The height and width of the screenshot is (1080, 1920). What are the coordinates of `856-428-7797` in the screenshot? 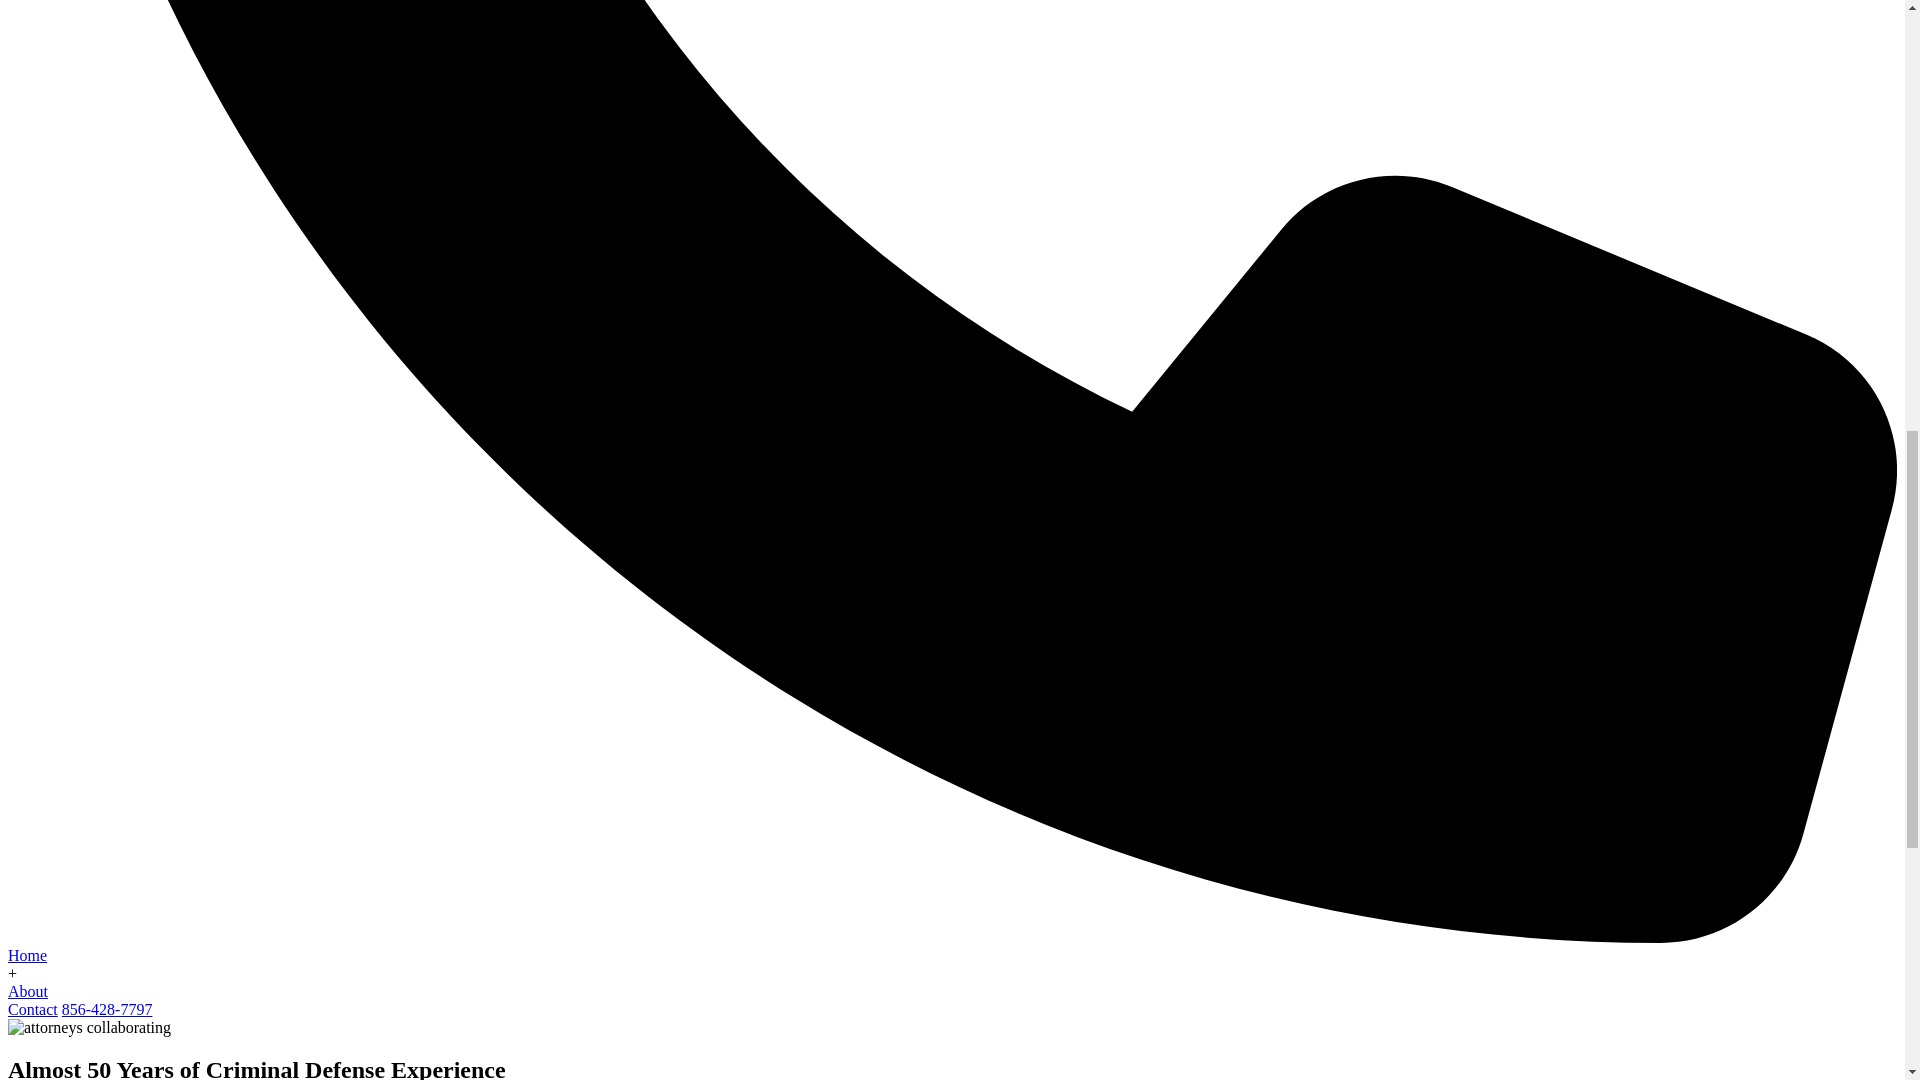 It's located at (107, 1010).